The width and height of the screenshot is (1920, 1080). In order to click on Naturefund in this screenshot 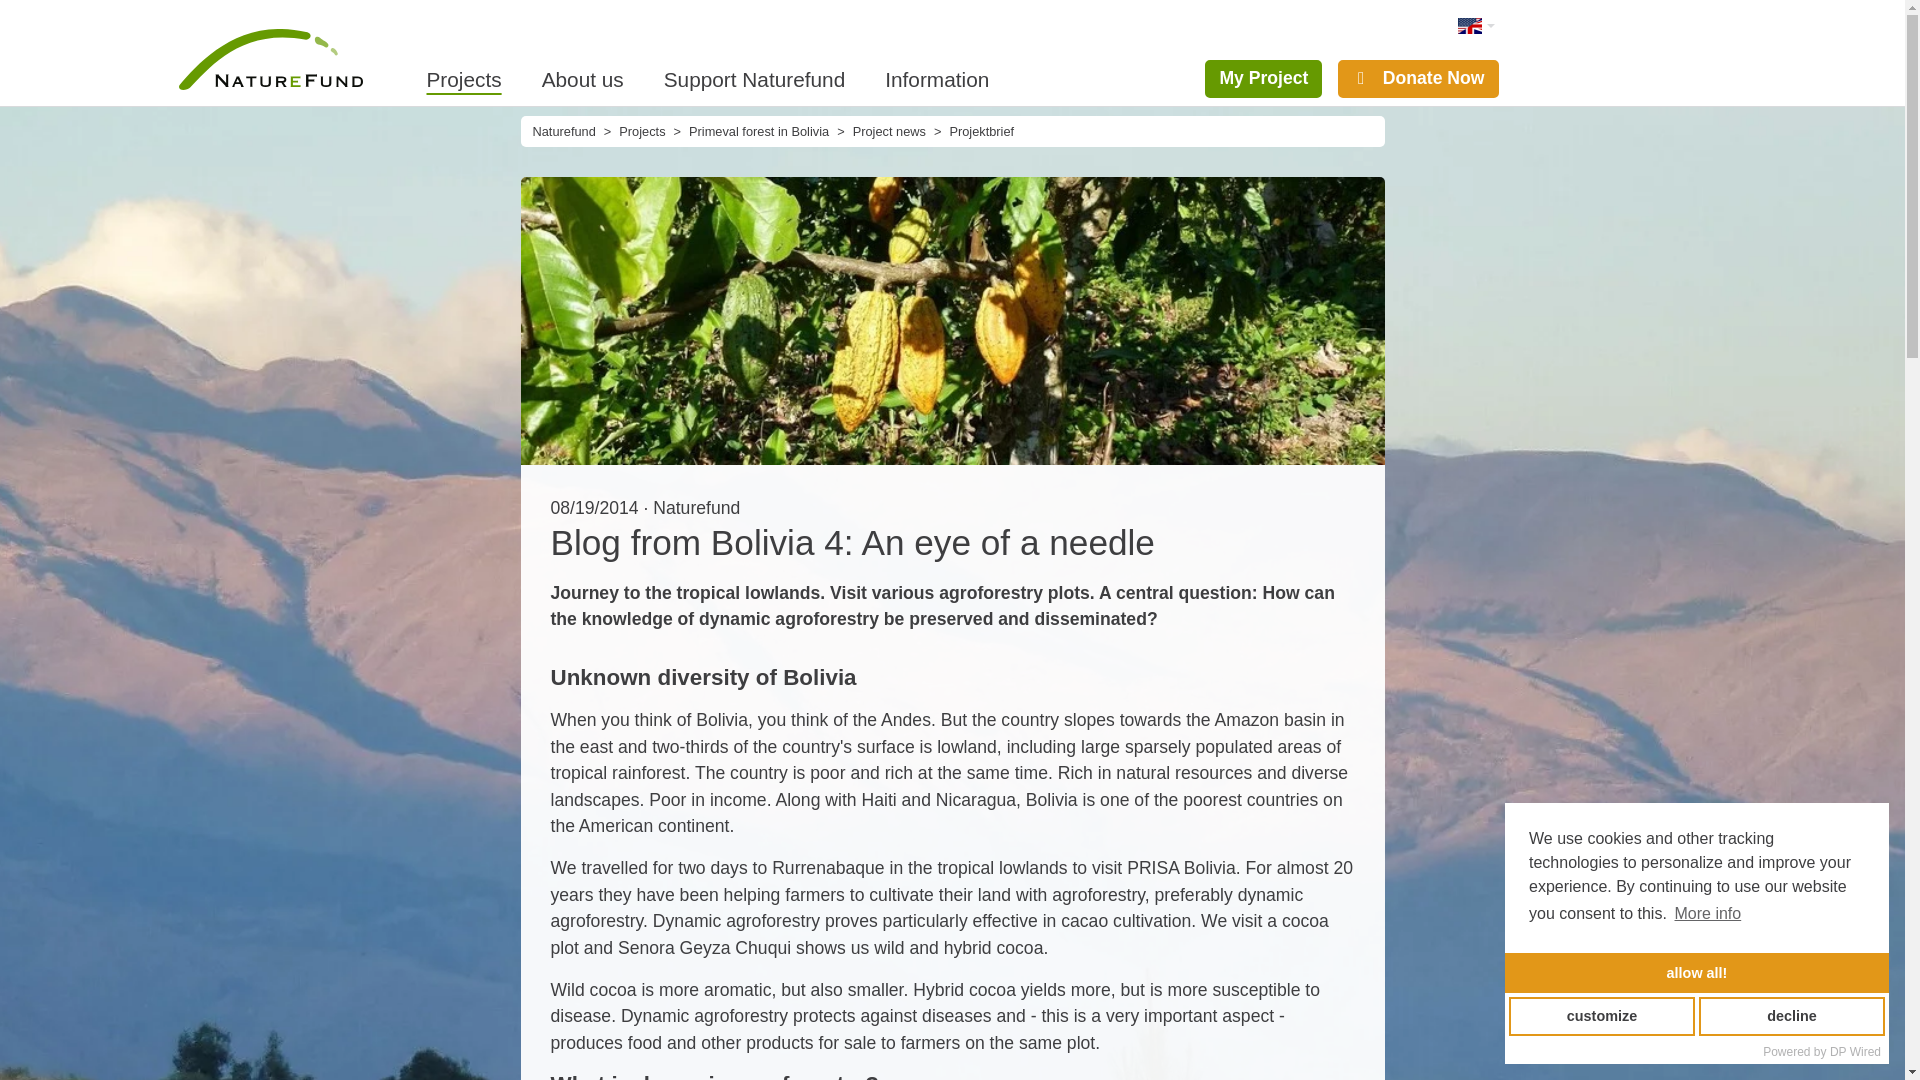, I will do `click(563, 132)`.